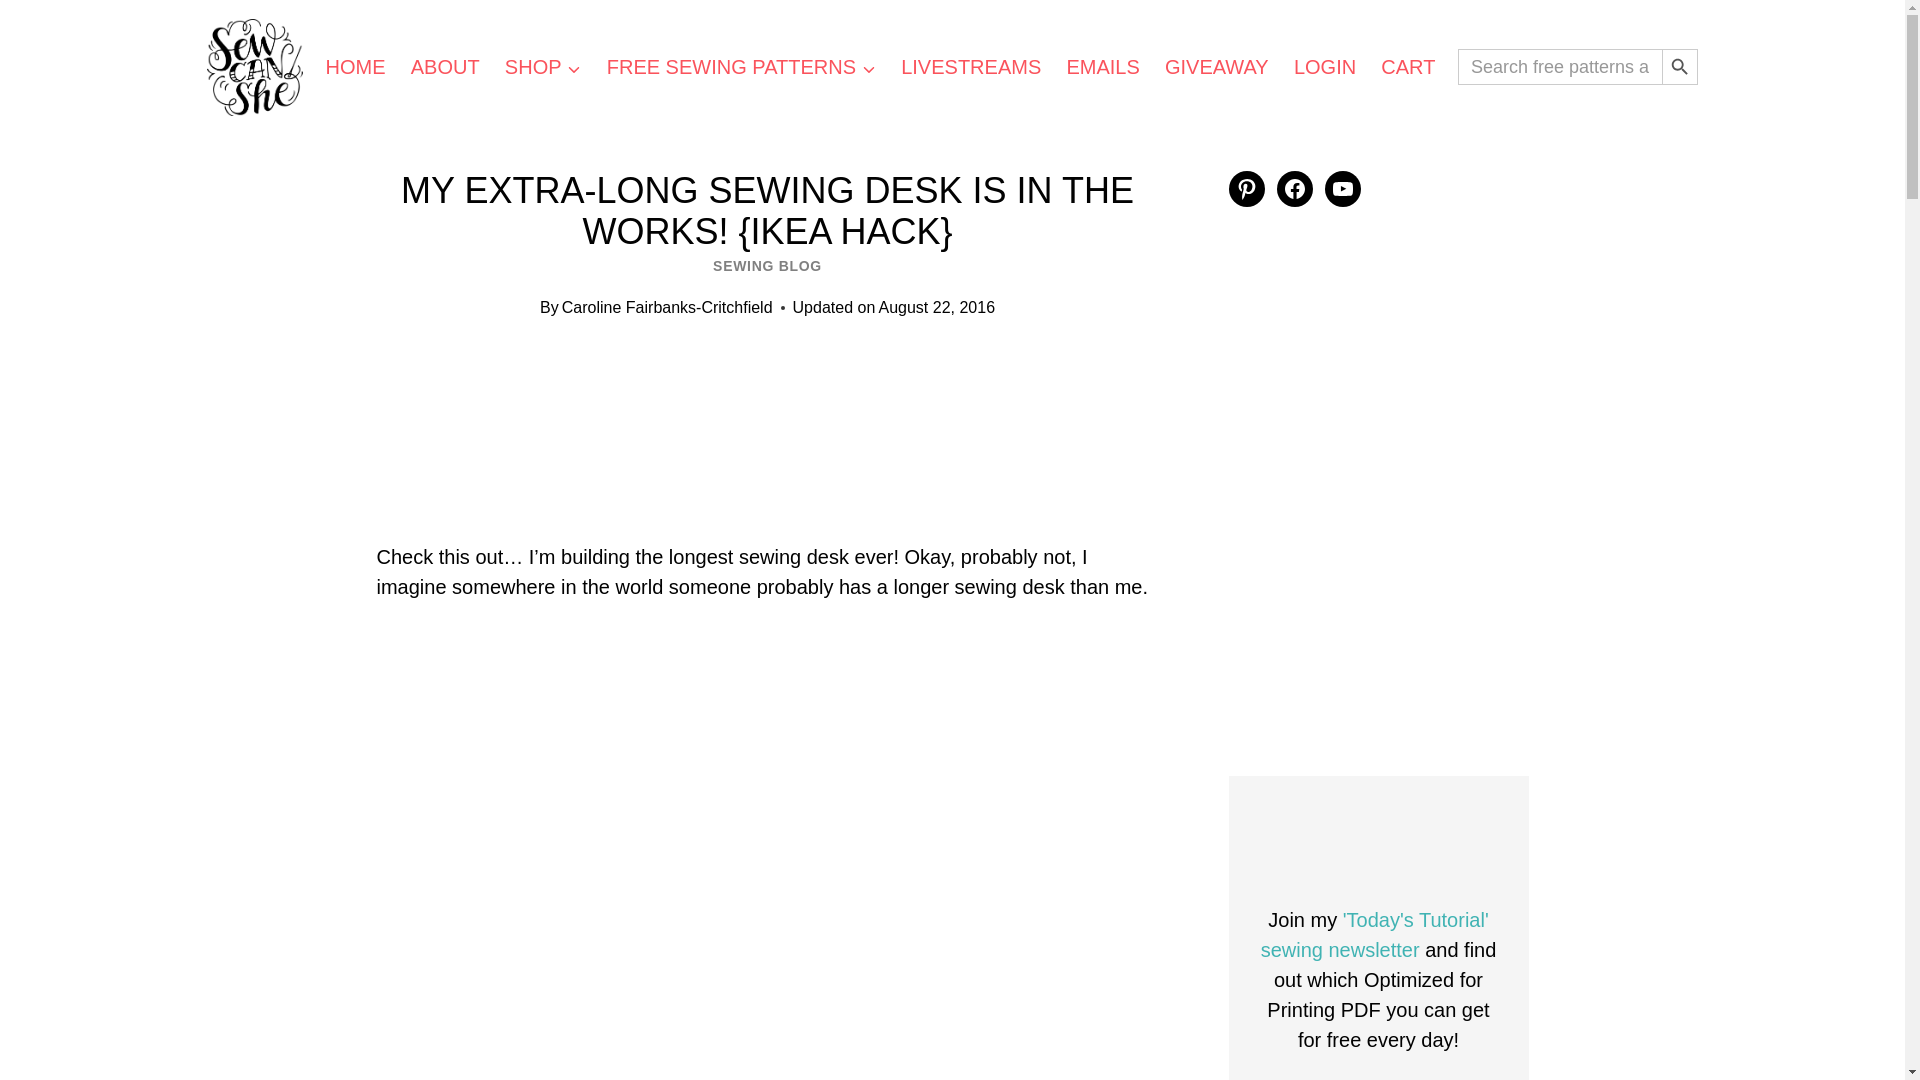  Describe the element at coordinates (1104, 66) in the screenshot. I see `EMAILS` at that location.